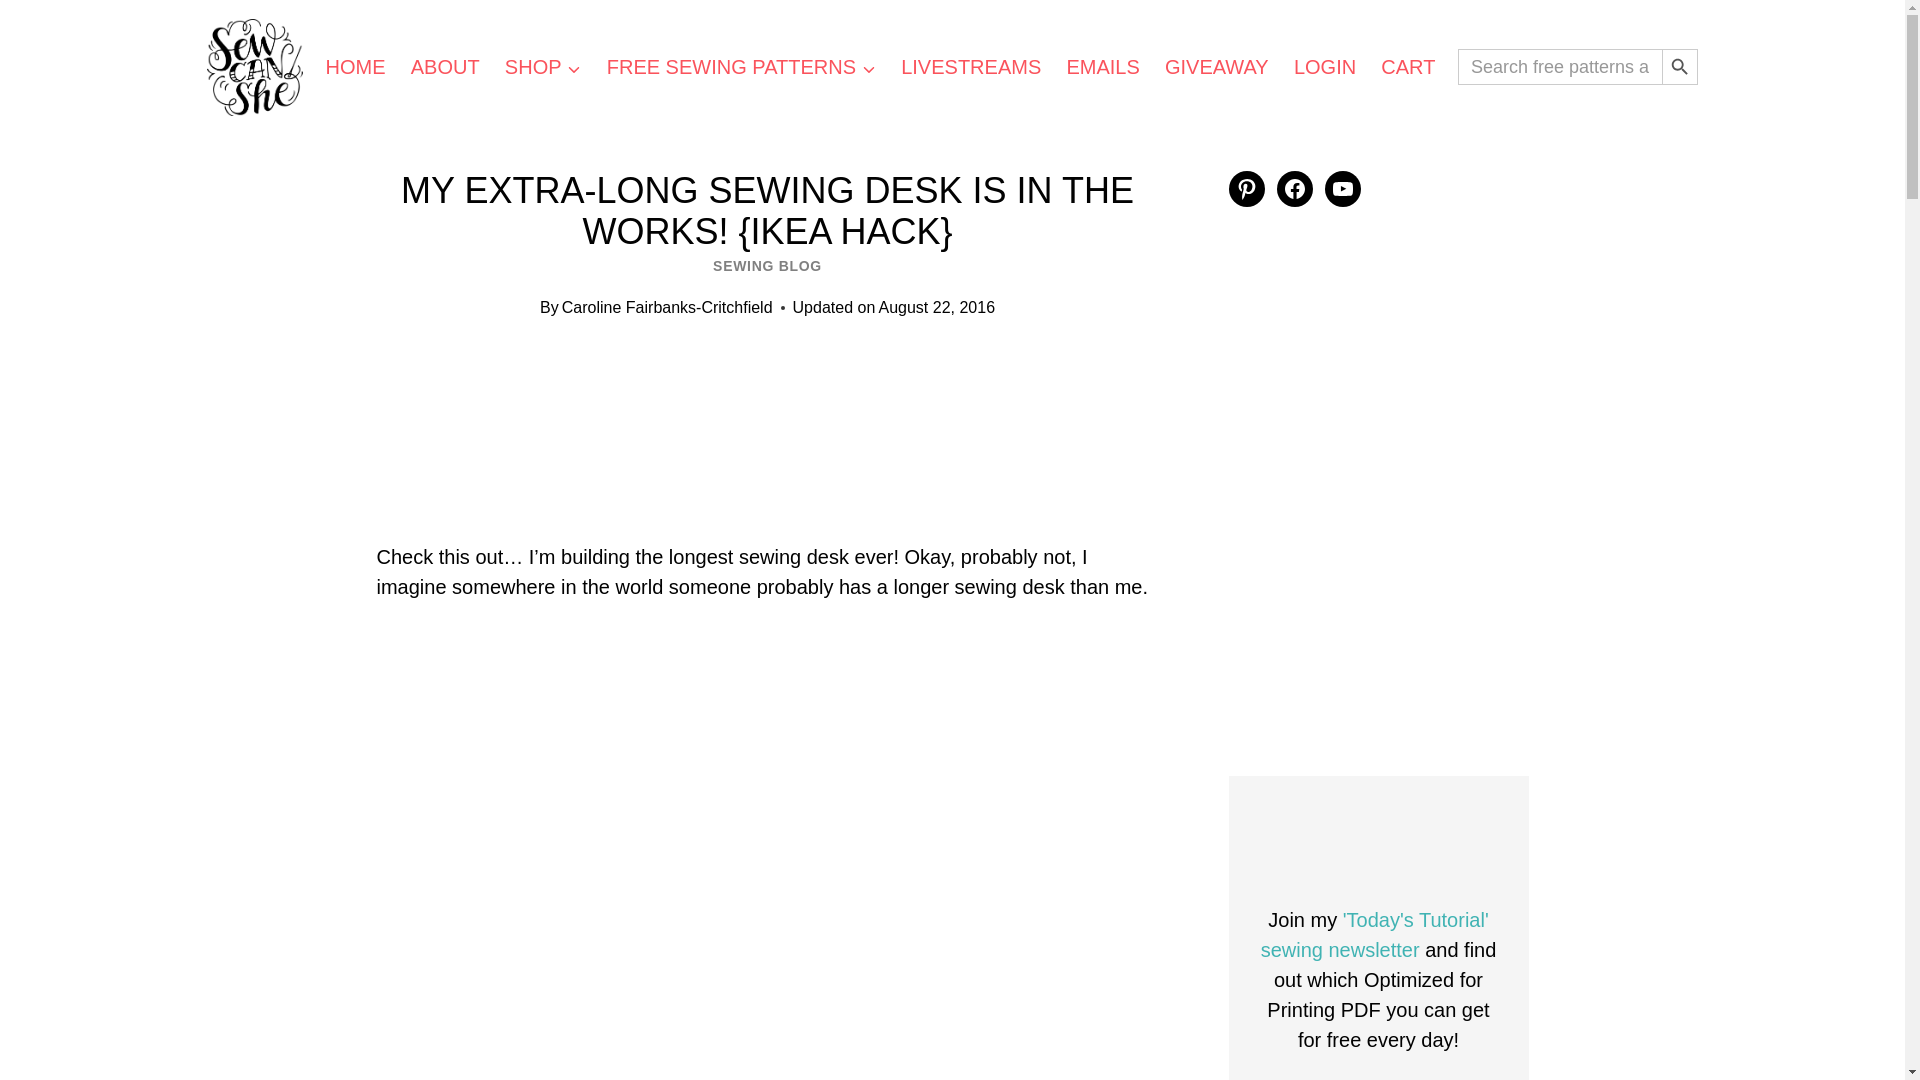  Describe the element at coordinates (1104, 66) in the screenshot. I see `EMAILS` at that location.